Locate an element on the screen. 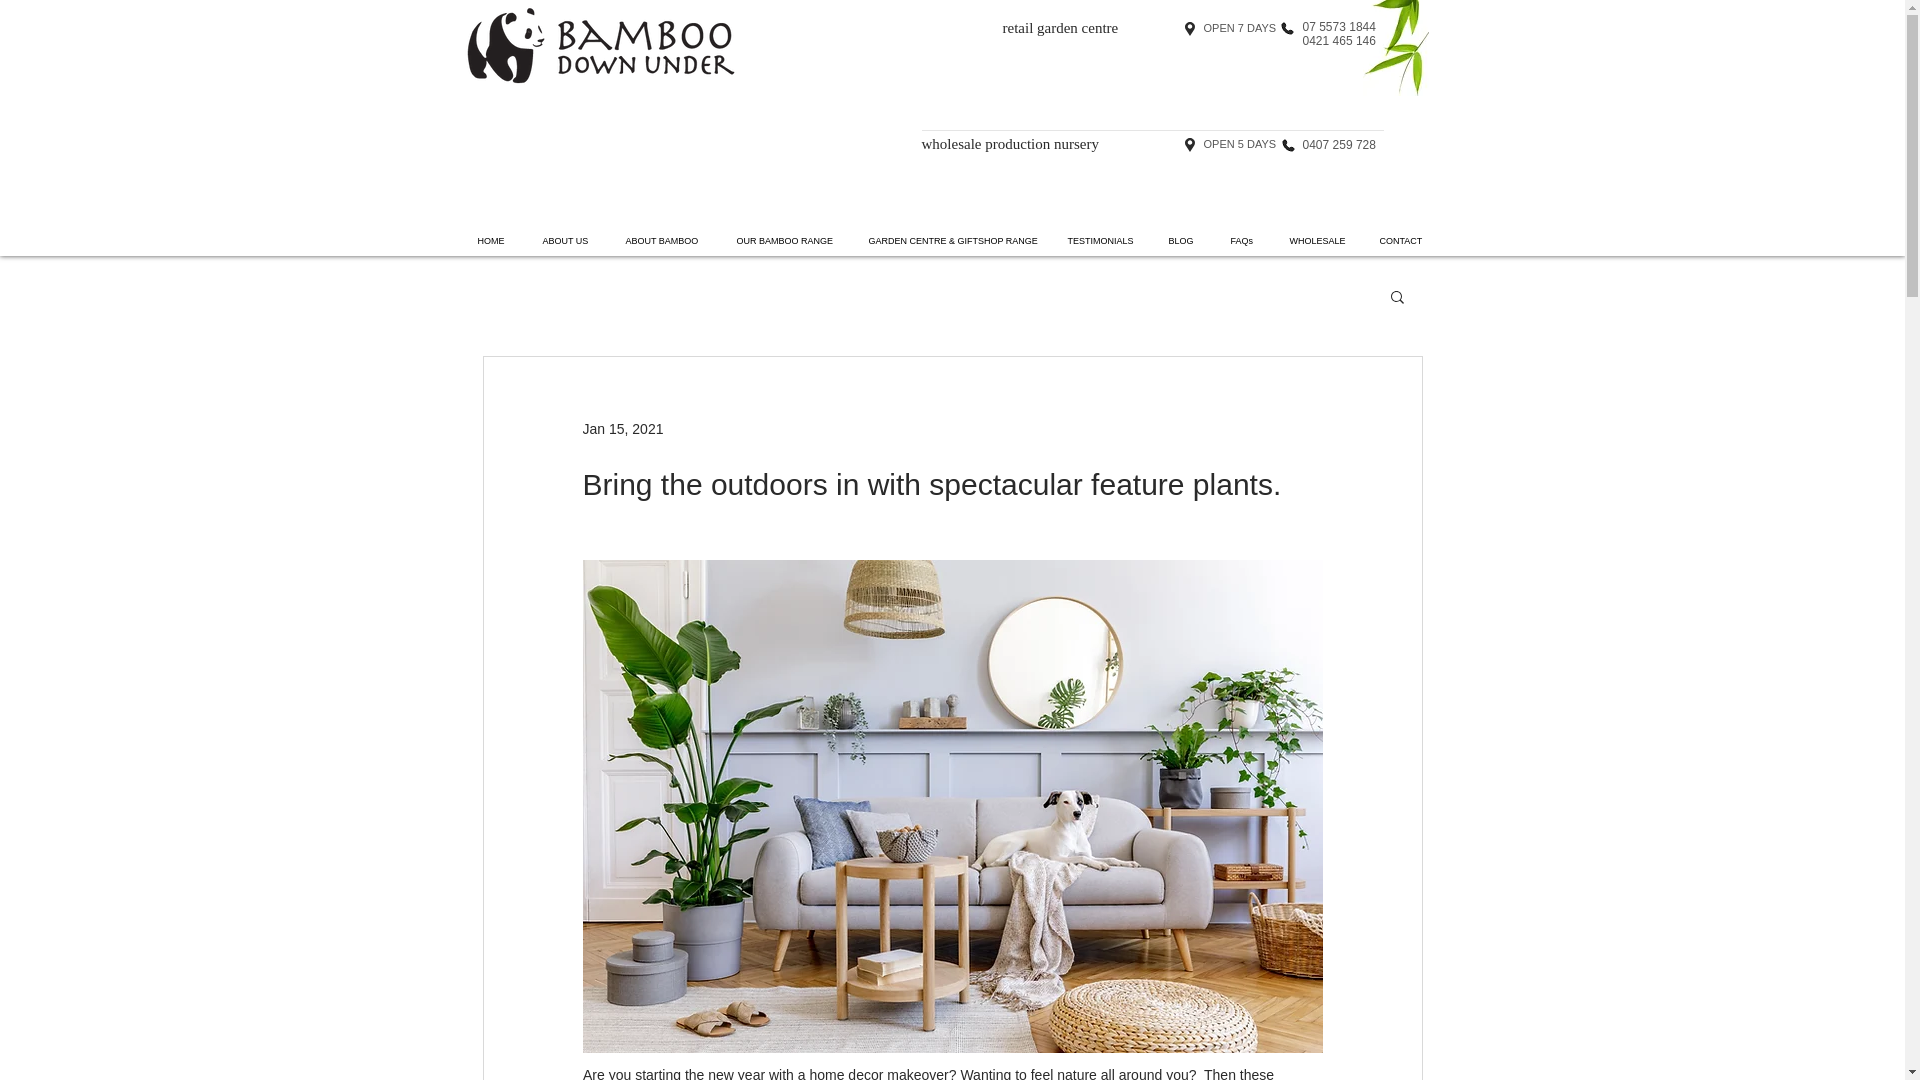 The width and height of the screenshot is (1920, 1080). 0421 465 146 is located at coordinates (1338, 40).